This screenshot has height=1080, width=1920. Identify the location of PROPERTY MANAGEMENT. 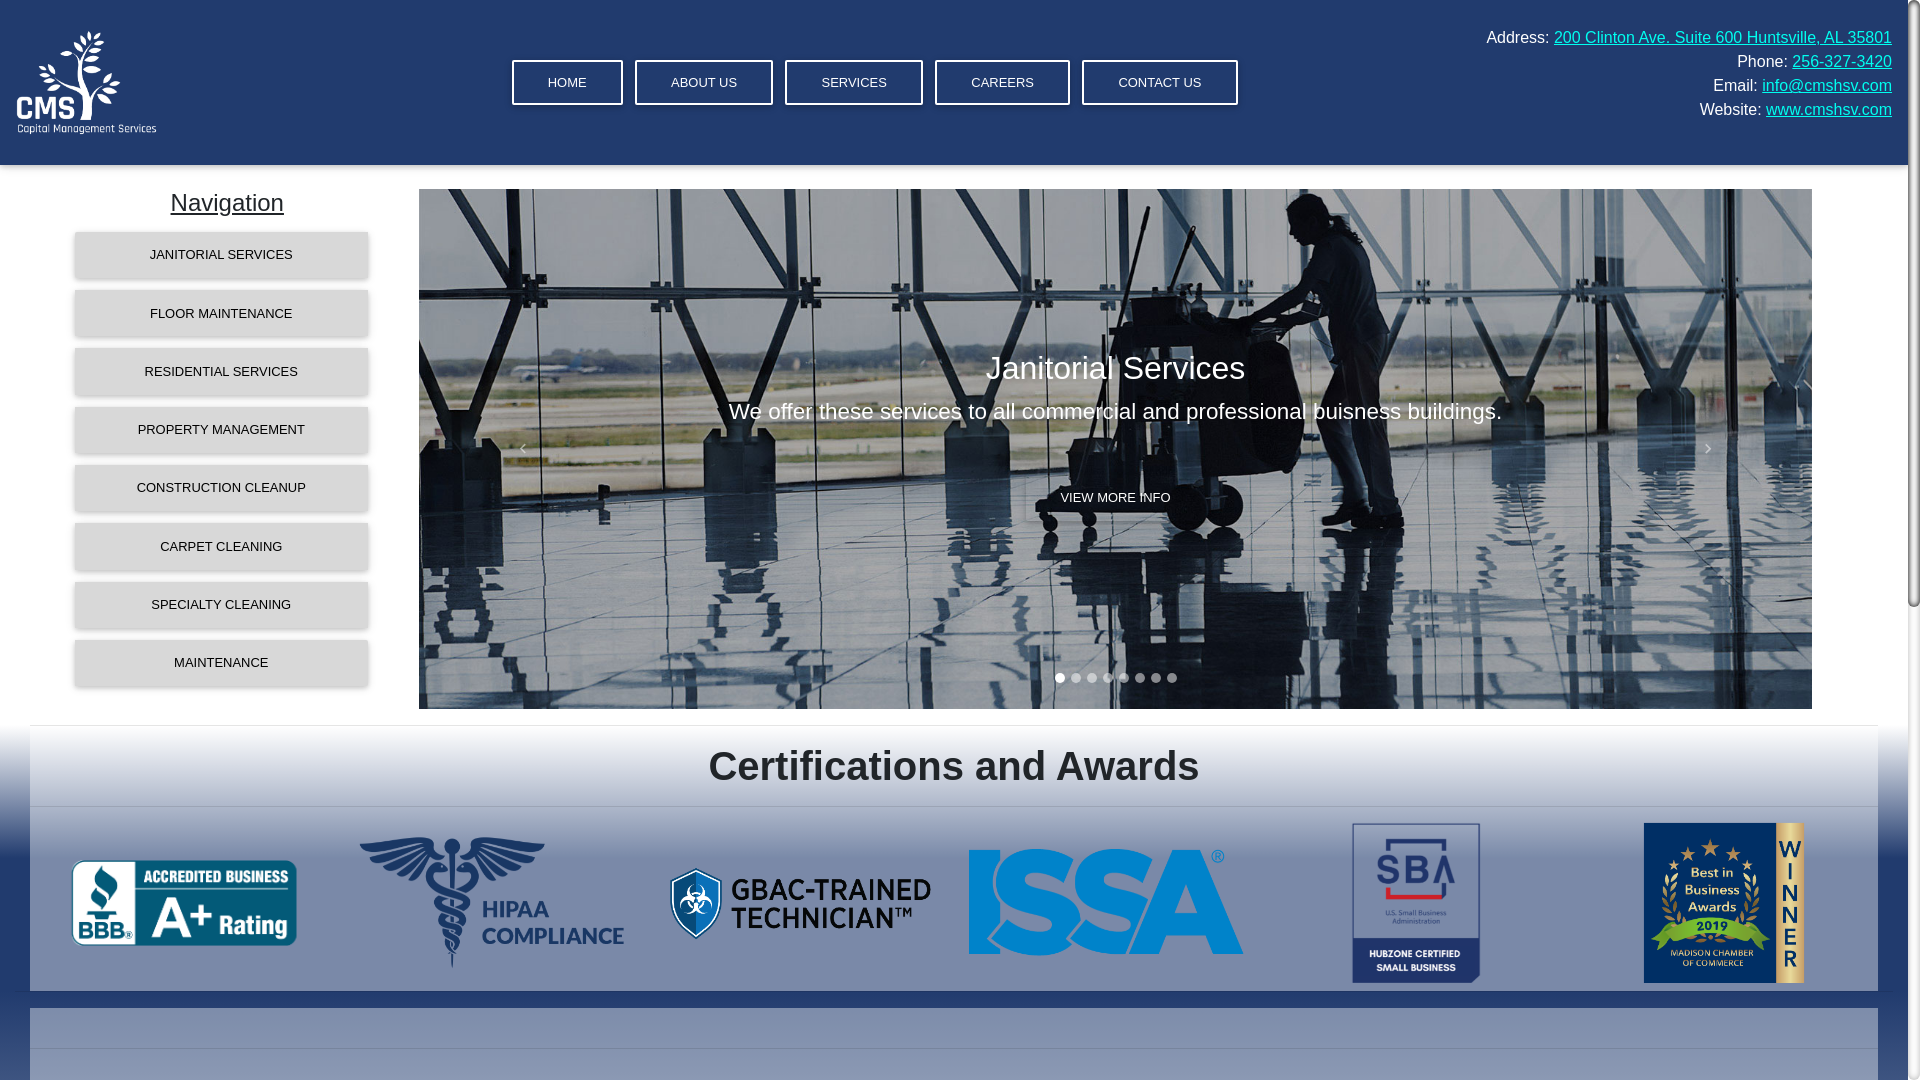
(34, 430).